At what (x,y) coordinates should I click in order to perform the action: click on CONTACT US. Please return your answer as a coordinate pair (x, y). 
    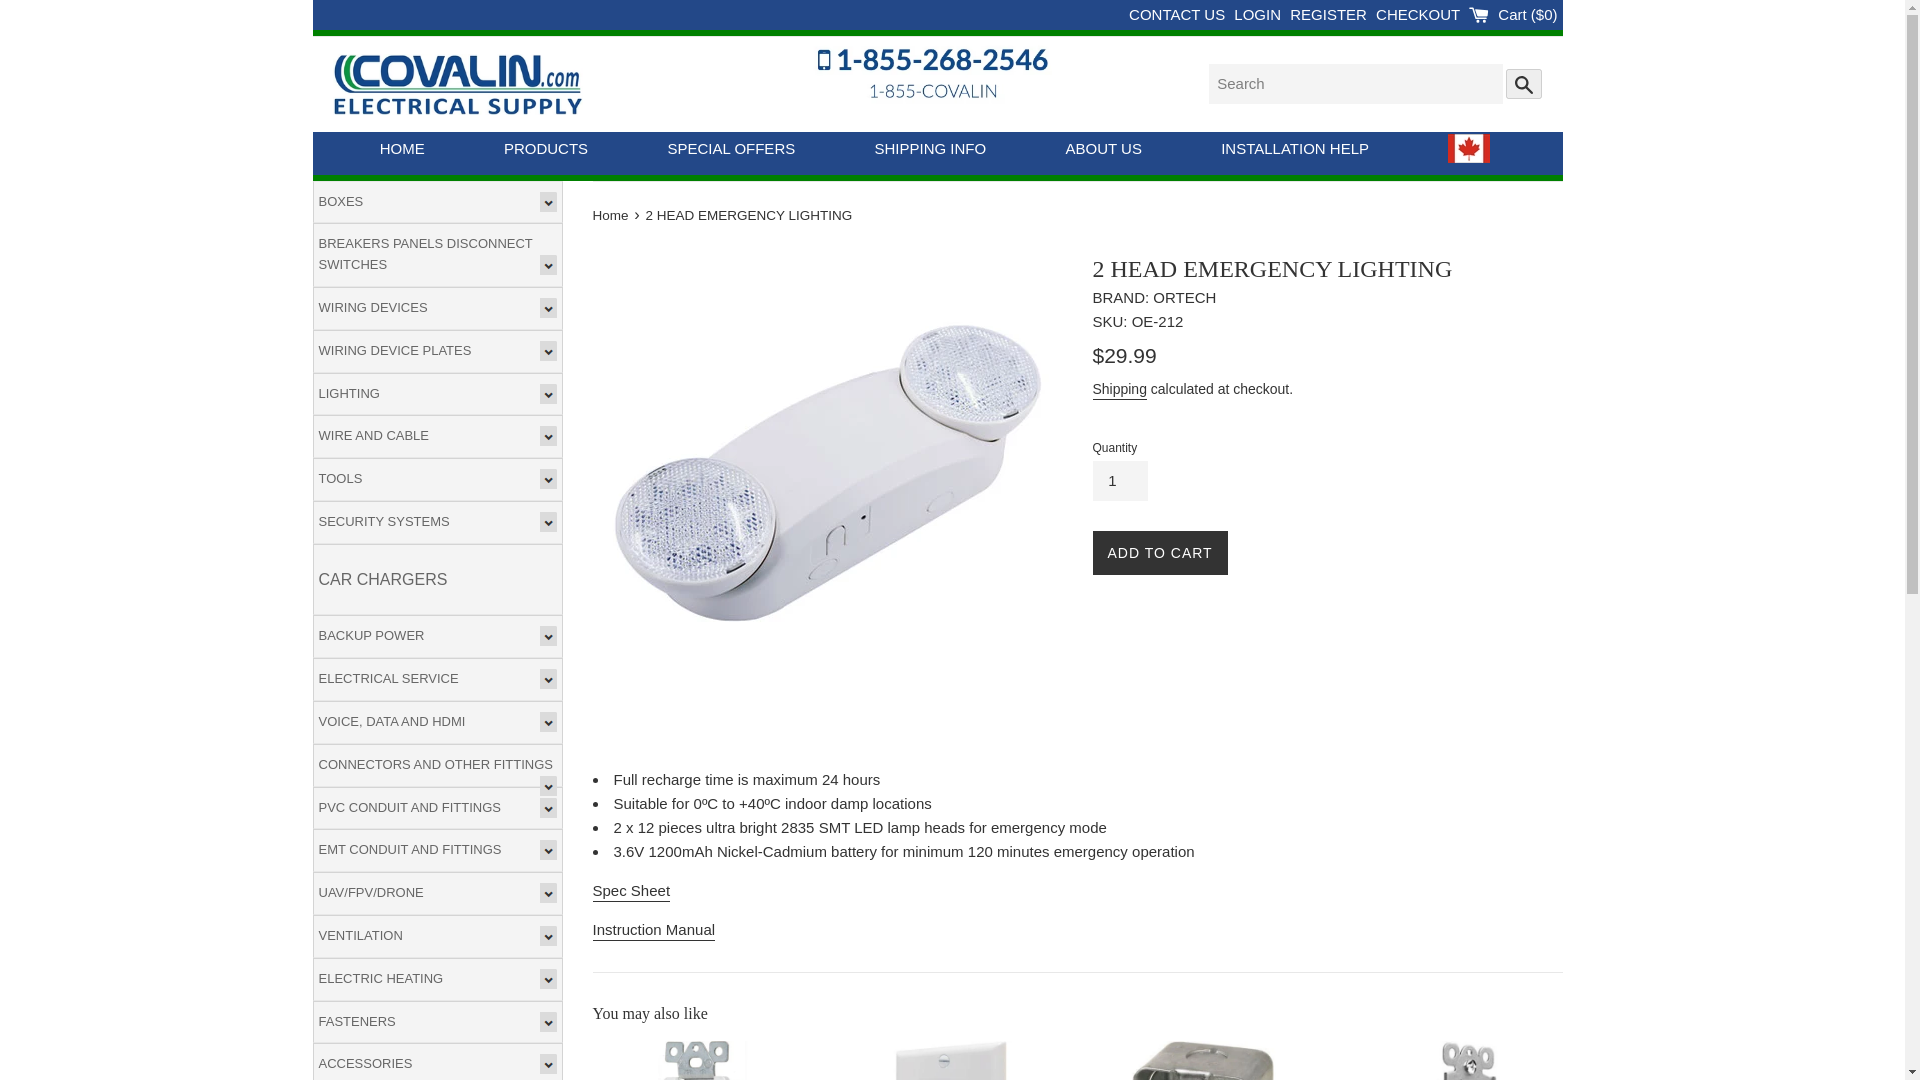
    Looking at the image, I should click on (1178, 14).